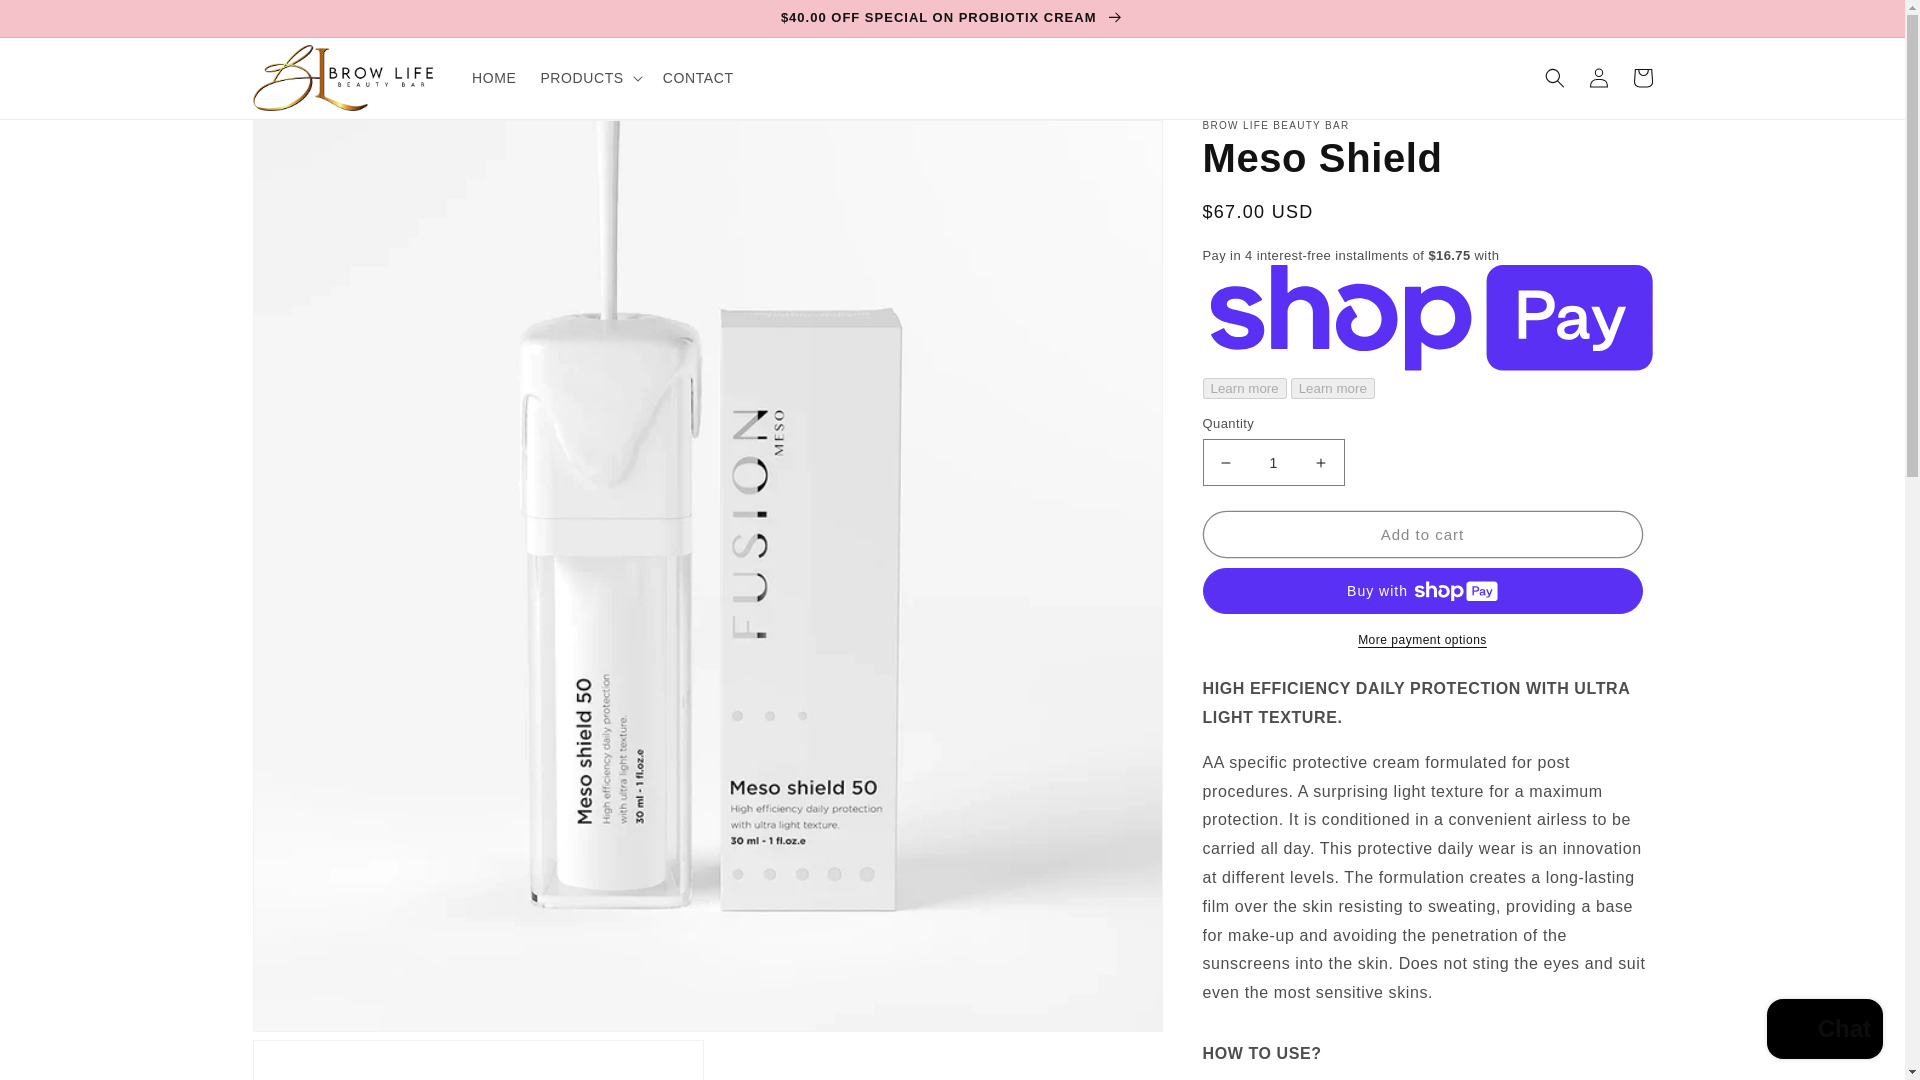  Describe the element at coordinates (1598, 78) in the screenshot. I see `Log in` at that location.